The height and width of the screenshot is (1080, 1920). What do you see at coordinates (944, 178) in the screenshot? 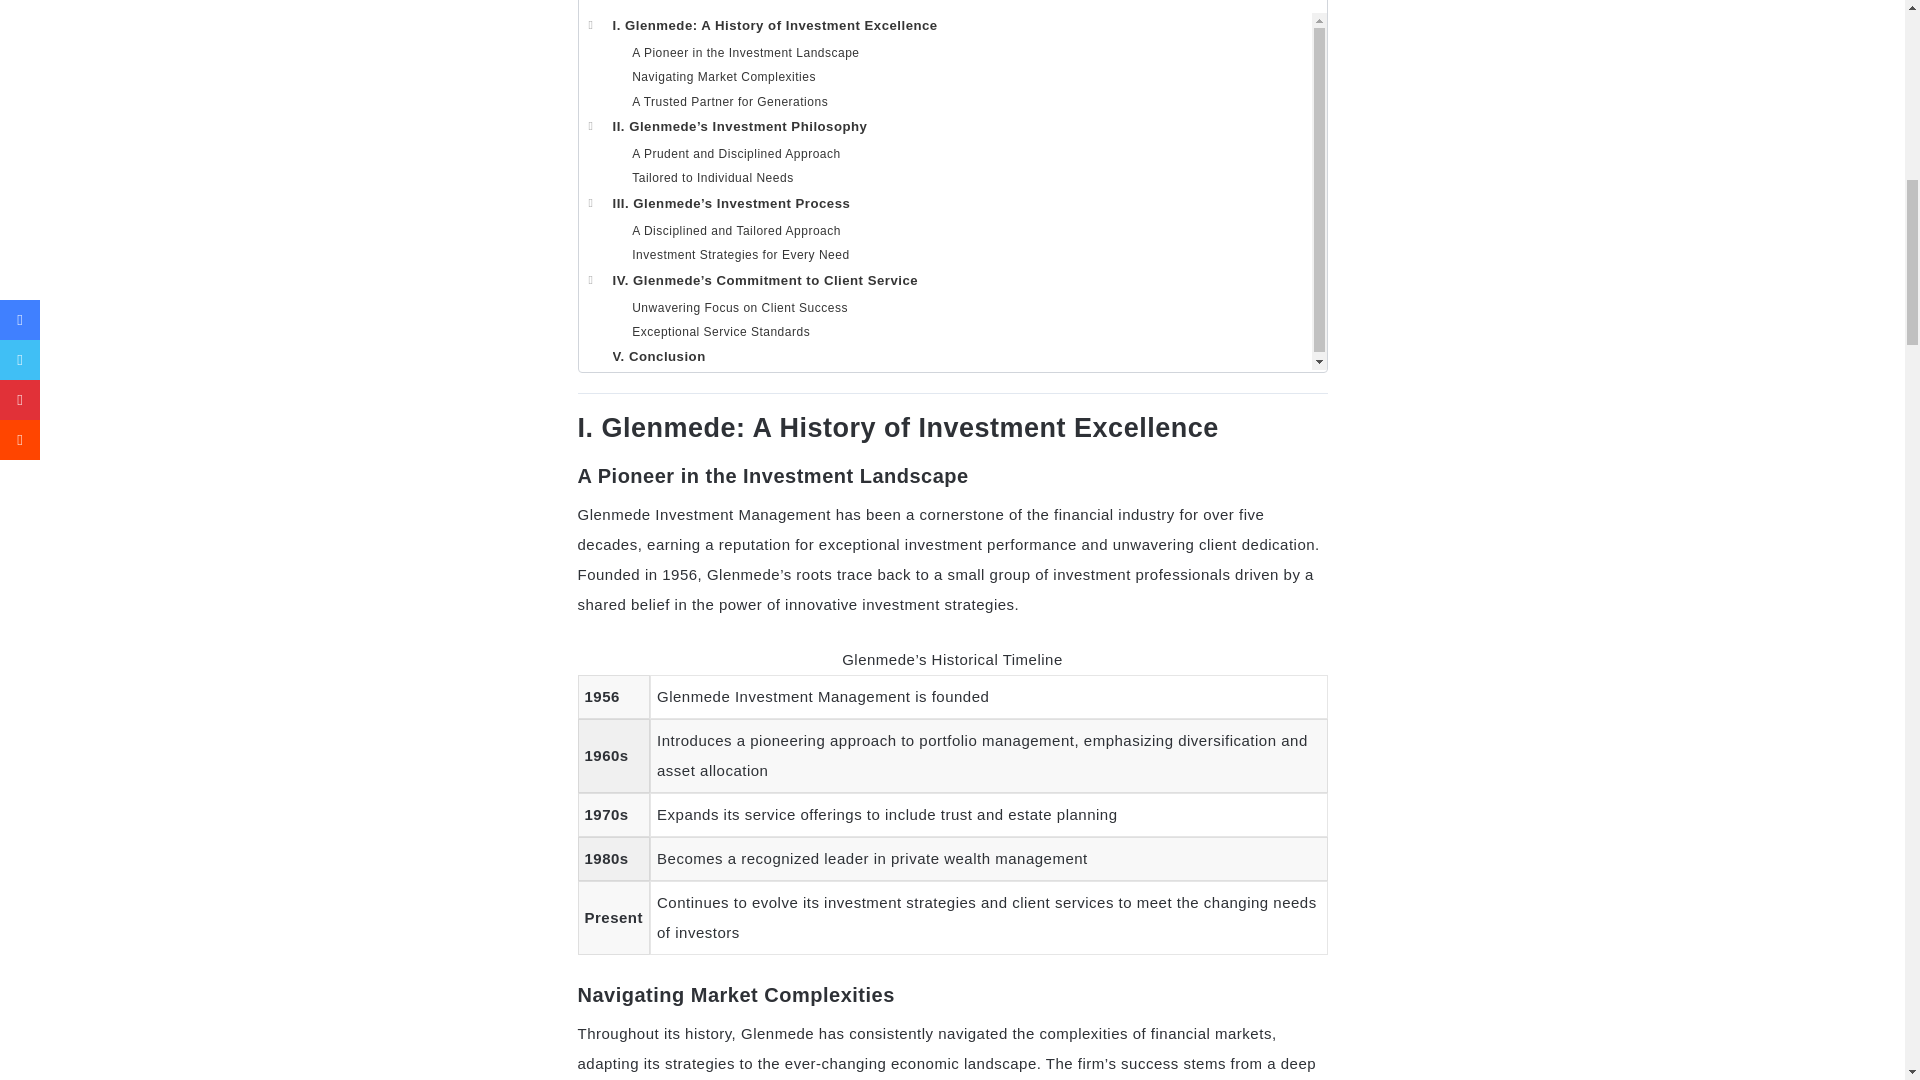
I see `Tailored to Individual Needs` at bounding box center [944, 178].